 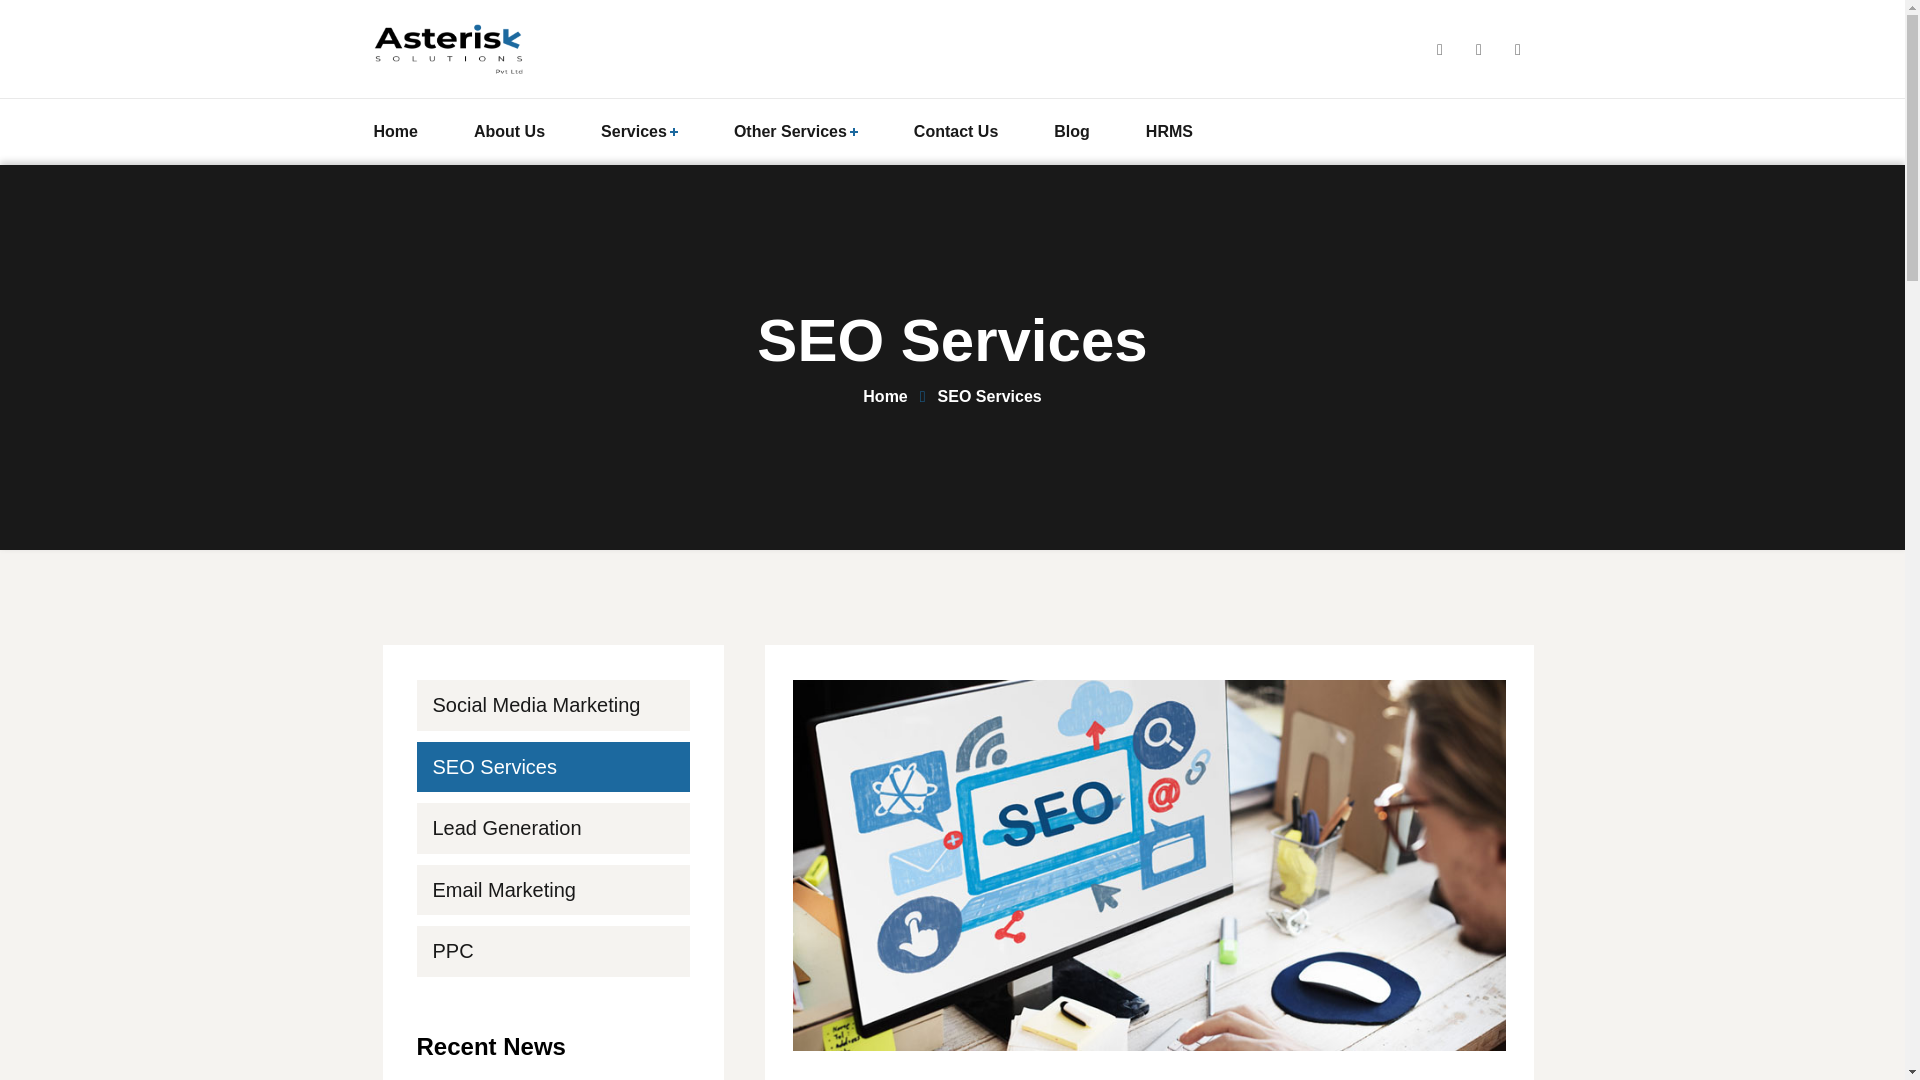 What do you see at coordinates (510, 132) in the screenshot?
I see `About Us` at bounding box center [510, 132].